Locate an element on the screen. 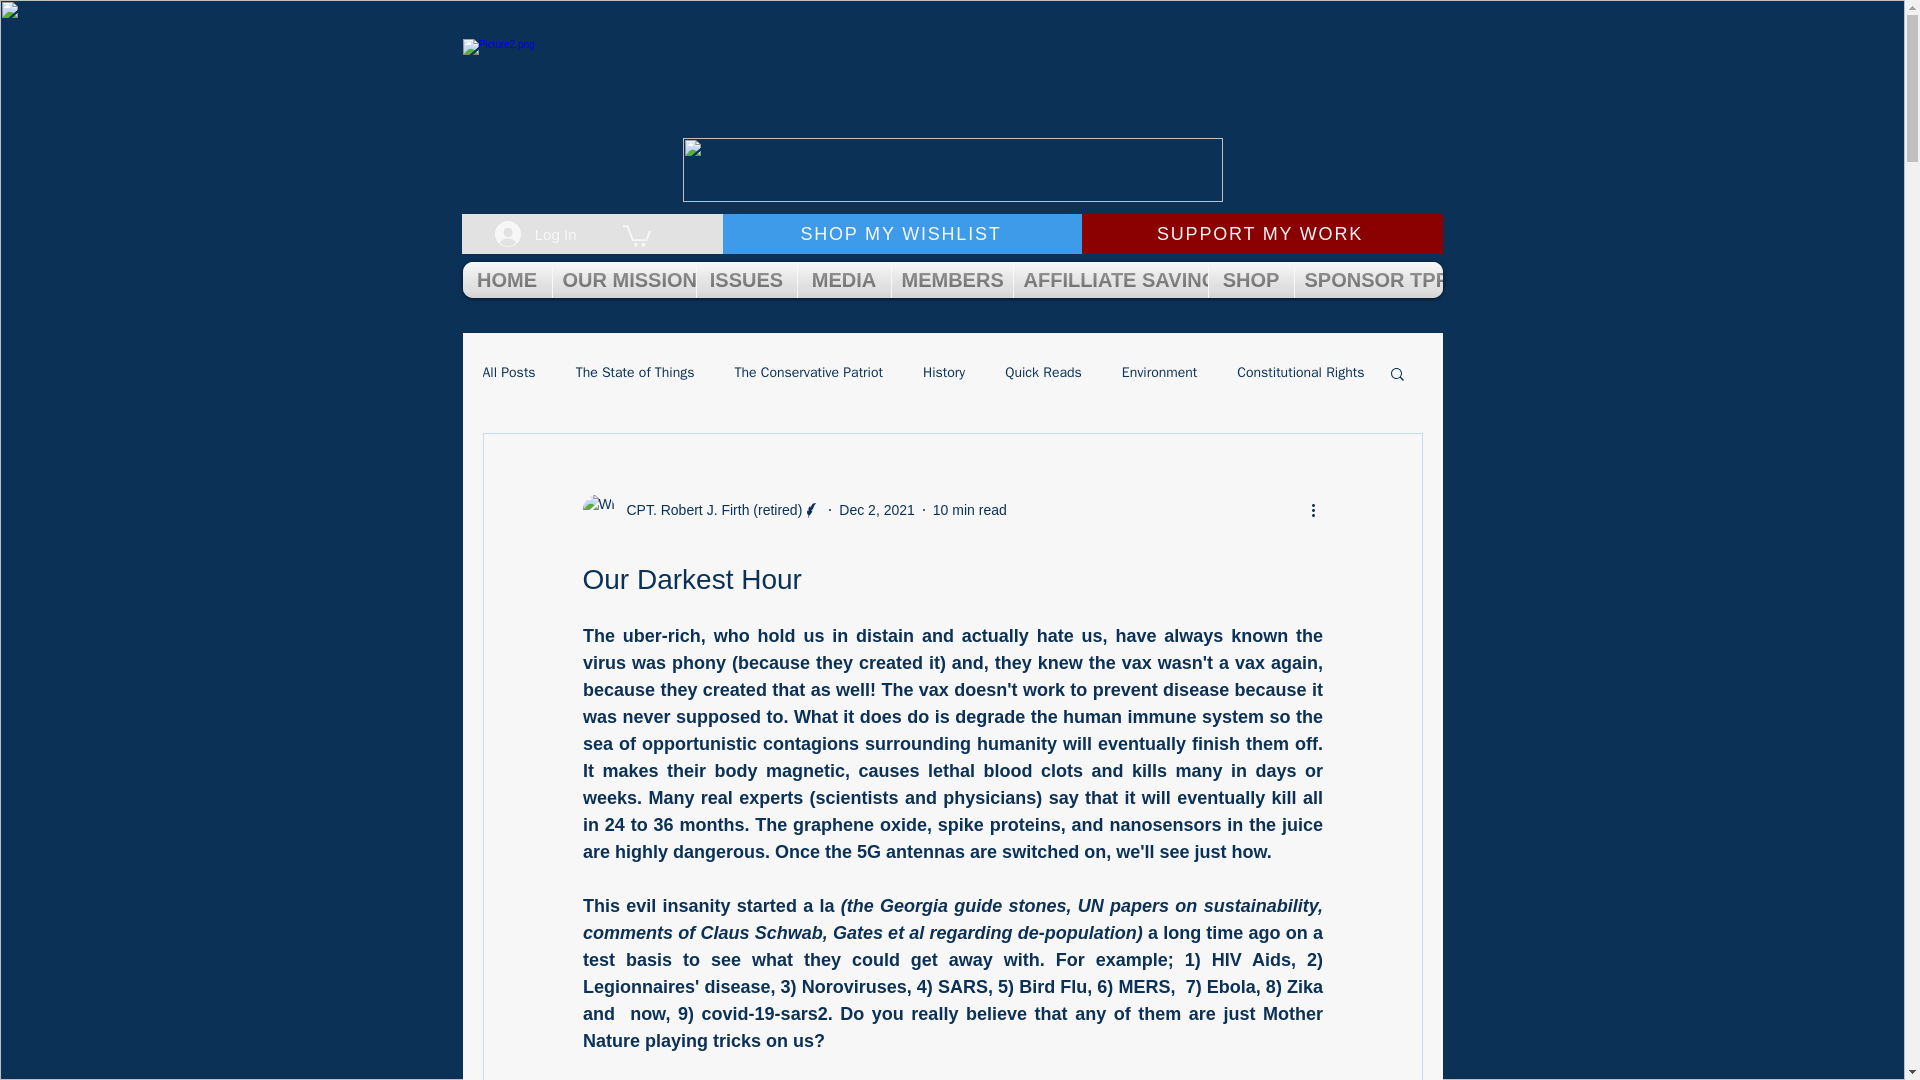  Constitutional Rights is located at coordinates (1300, 372).